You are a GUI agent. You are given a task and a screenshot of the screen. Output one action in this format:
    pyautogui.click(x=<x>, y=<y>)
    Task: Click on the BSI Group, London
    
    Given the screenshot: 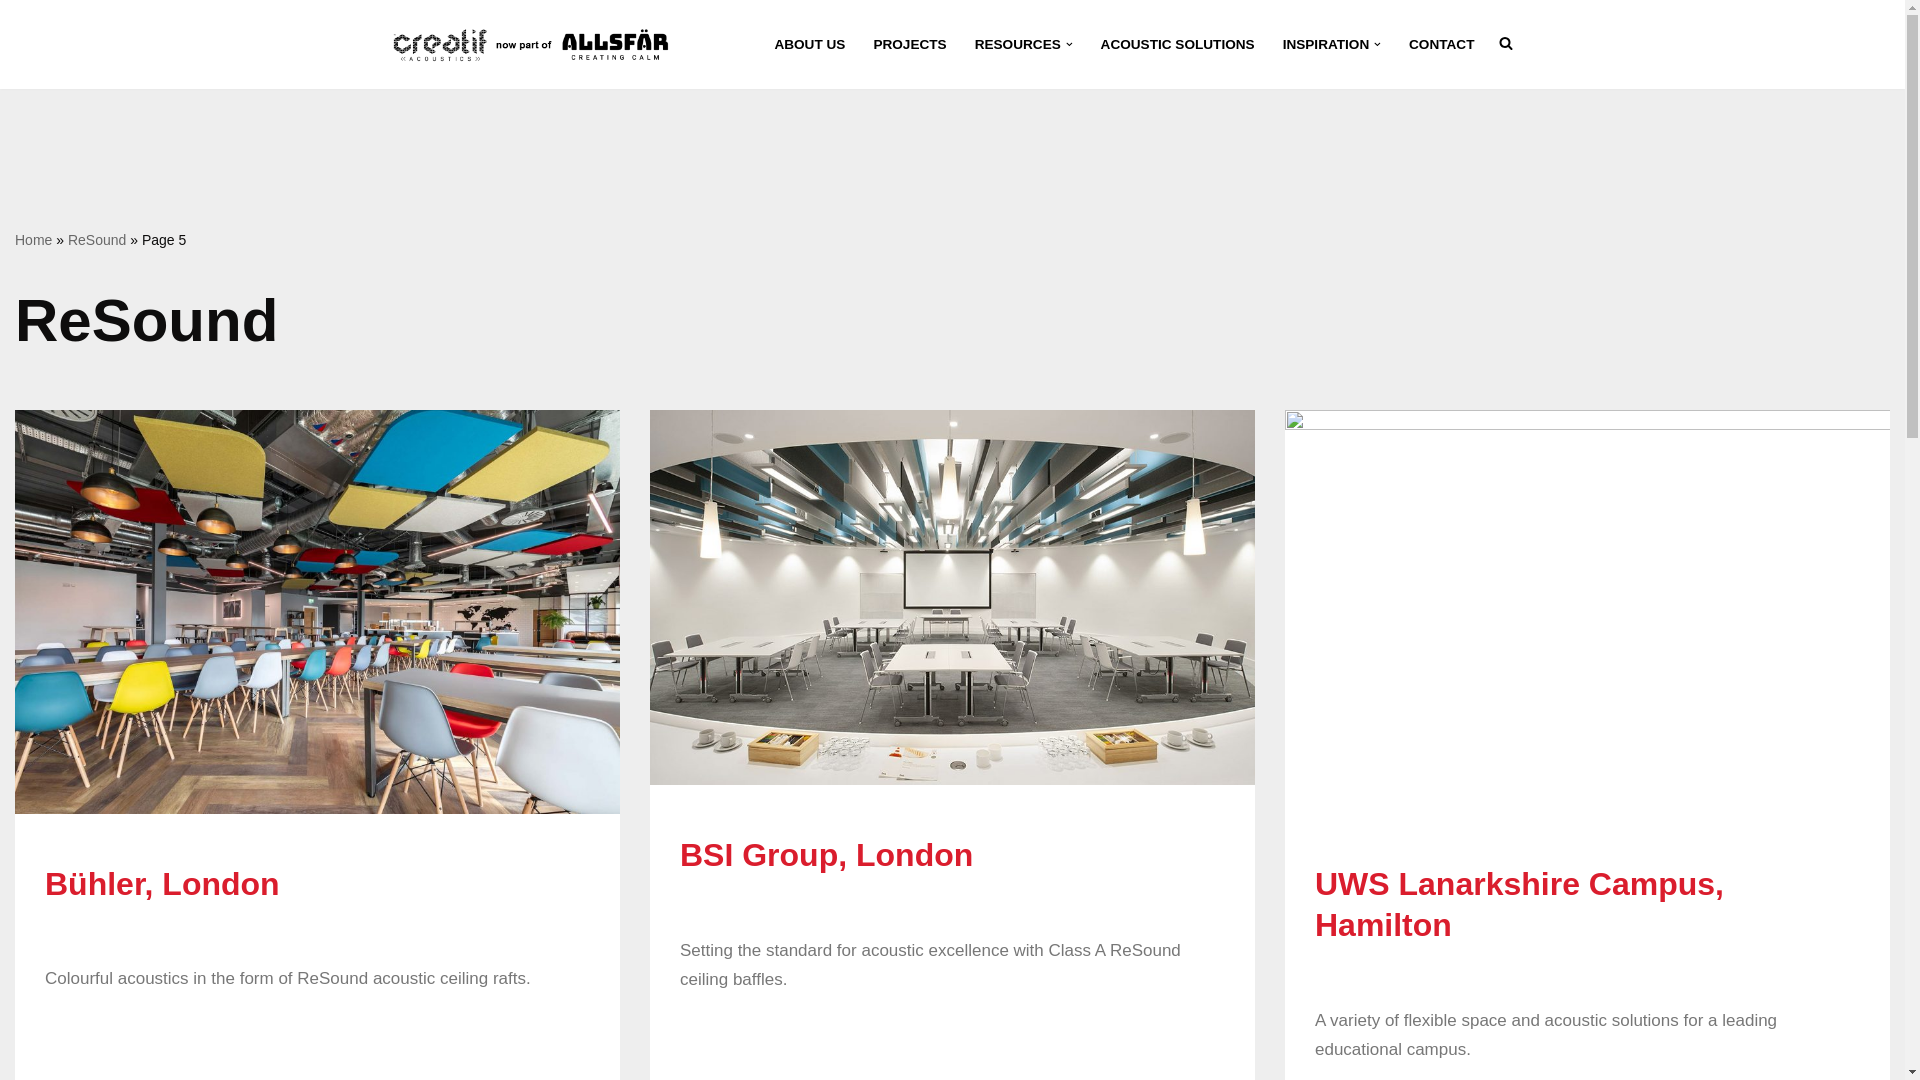 What is the action you would take?
    pyautogui.click(x=826, y=854)
    